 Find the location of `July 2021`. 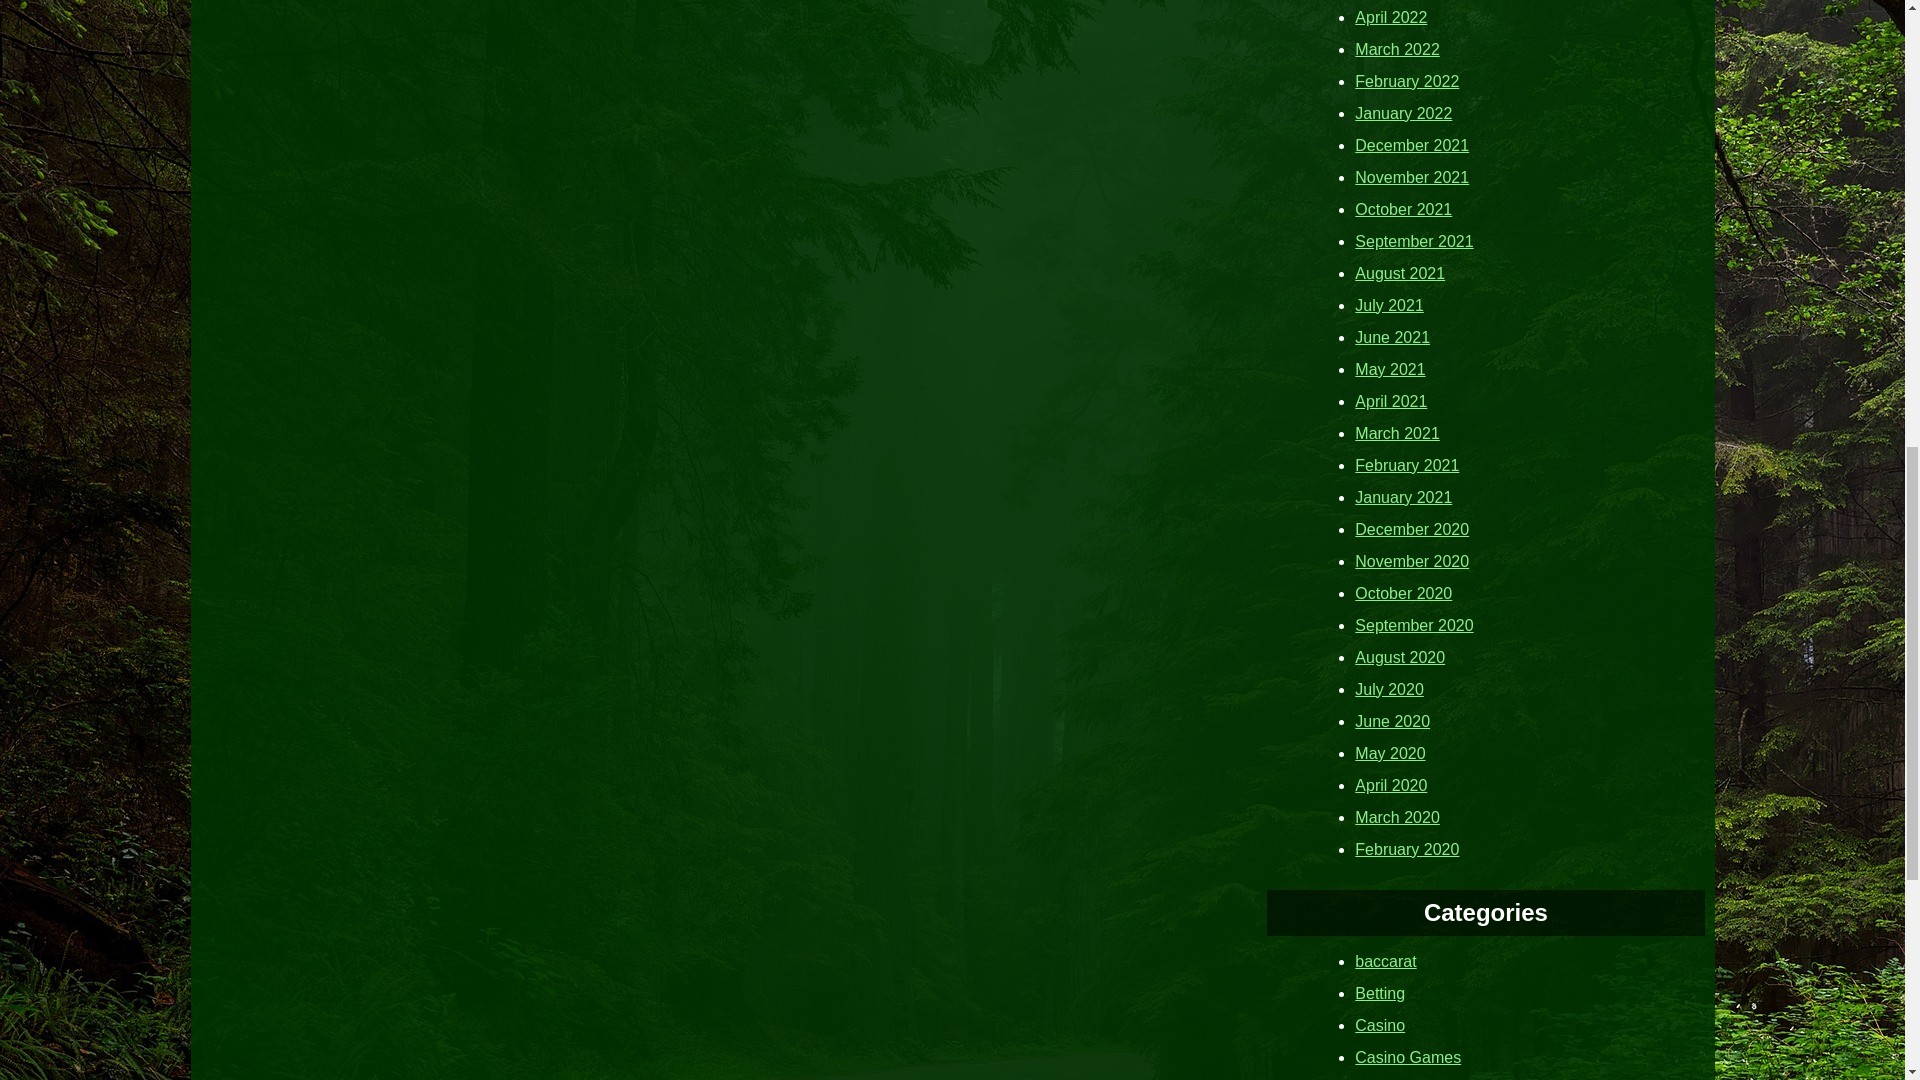

July 2021 is located at coordinates (1390, 304).